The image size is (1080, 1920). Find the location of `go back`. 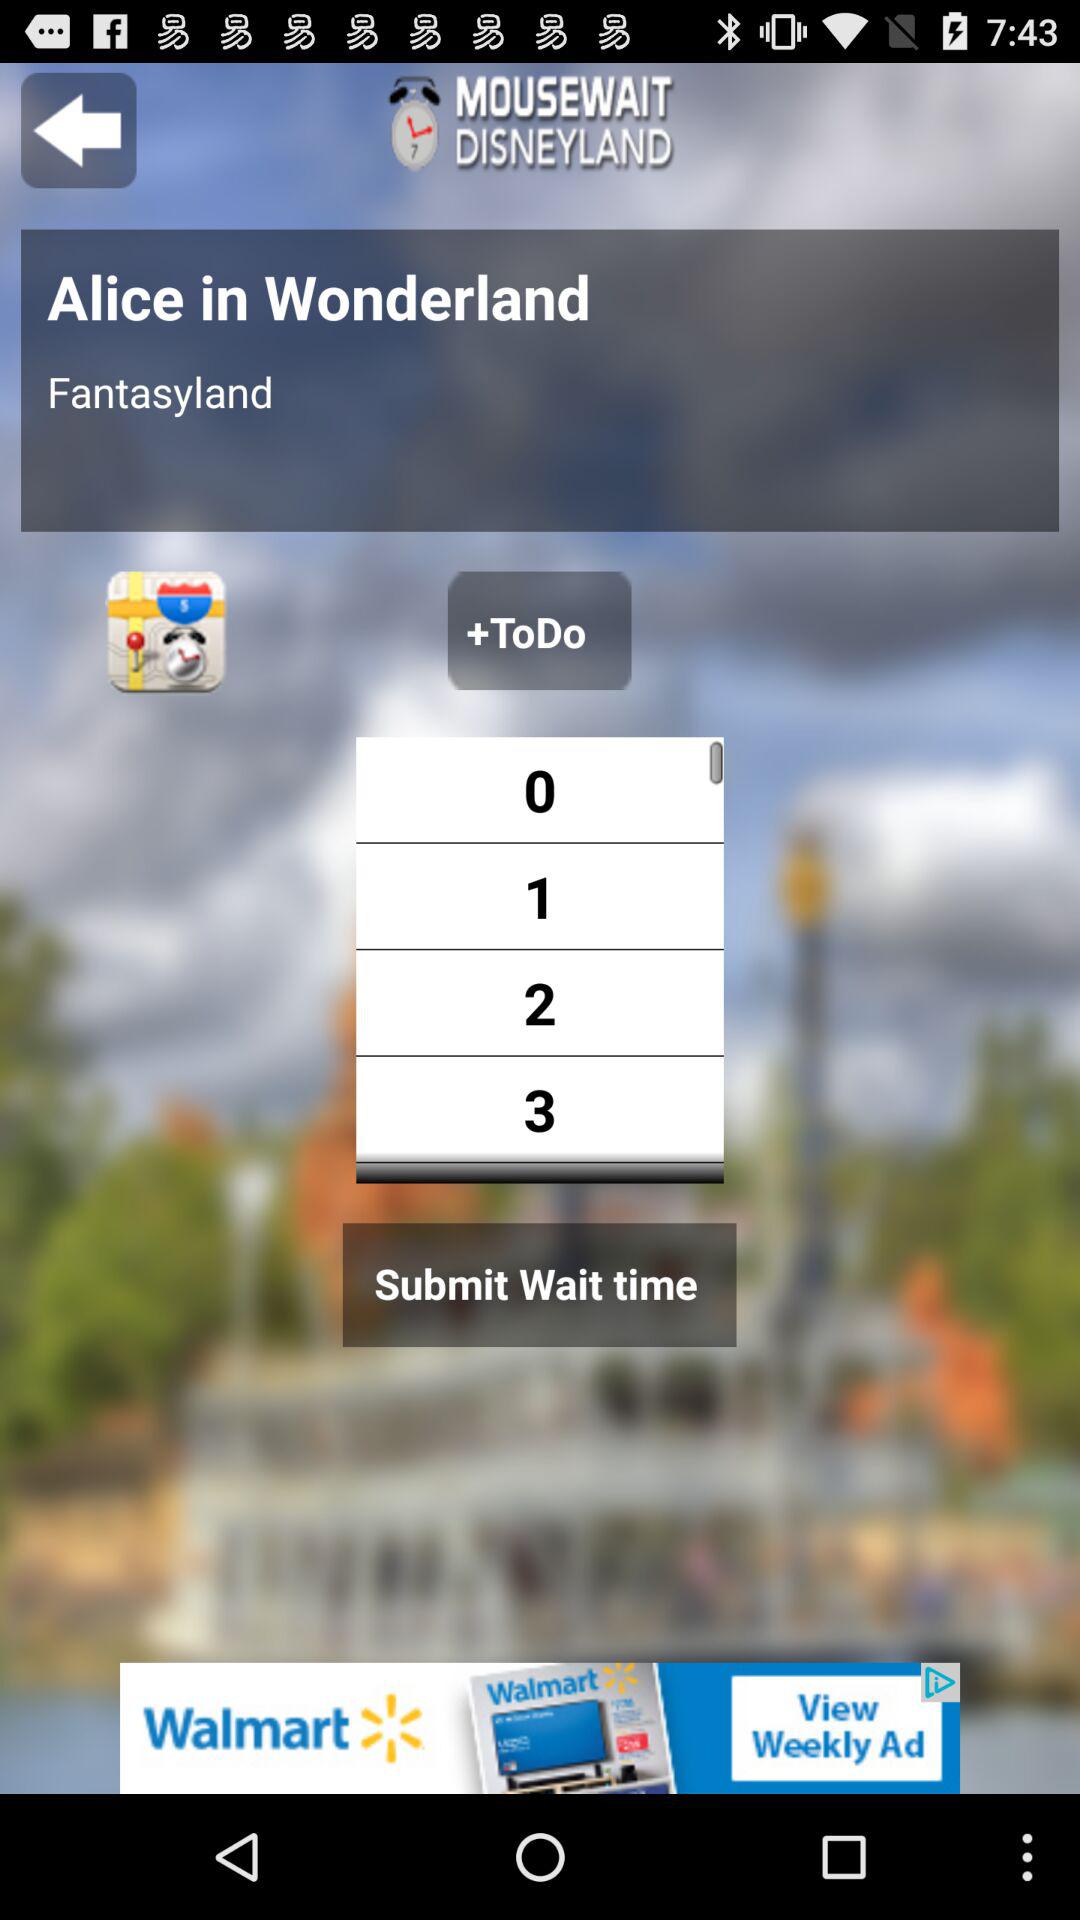

go back is located at coordinates (78, 130).